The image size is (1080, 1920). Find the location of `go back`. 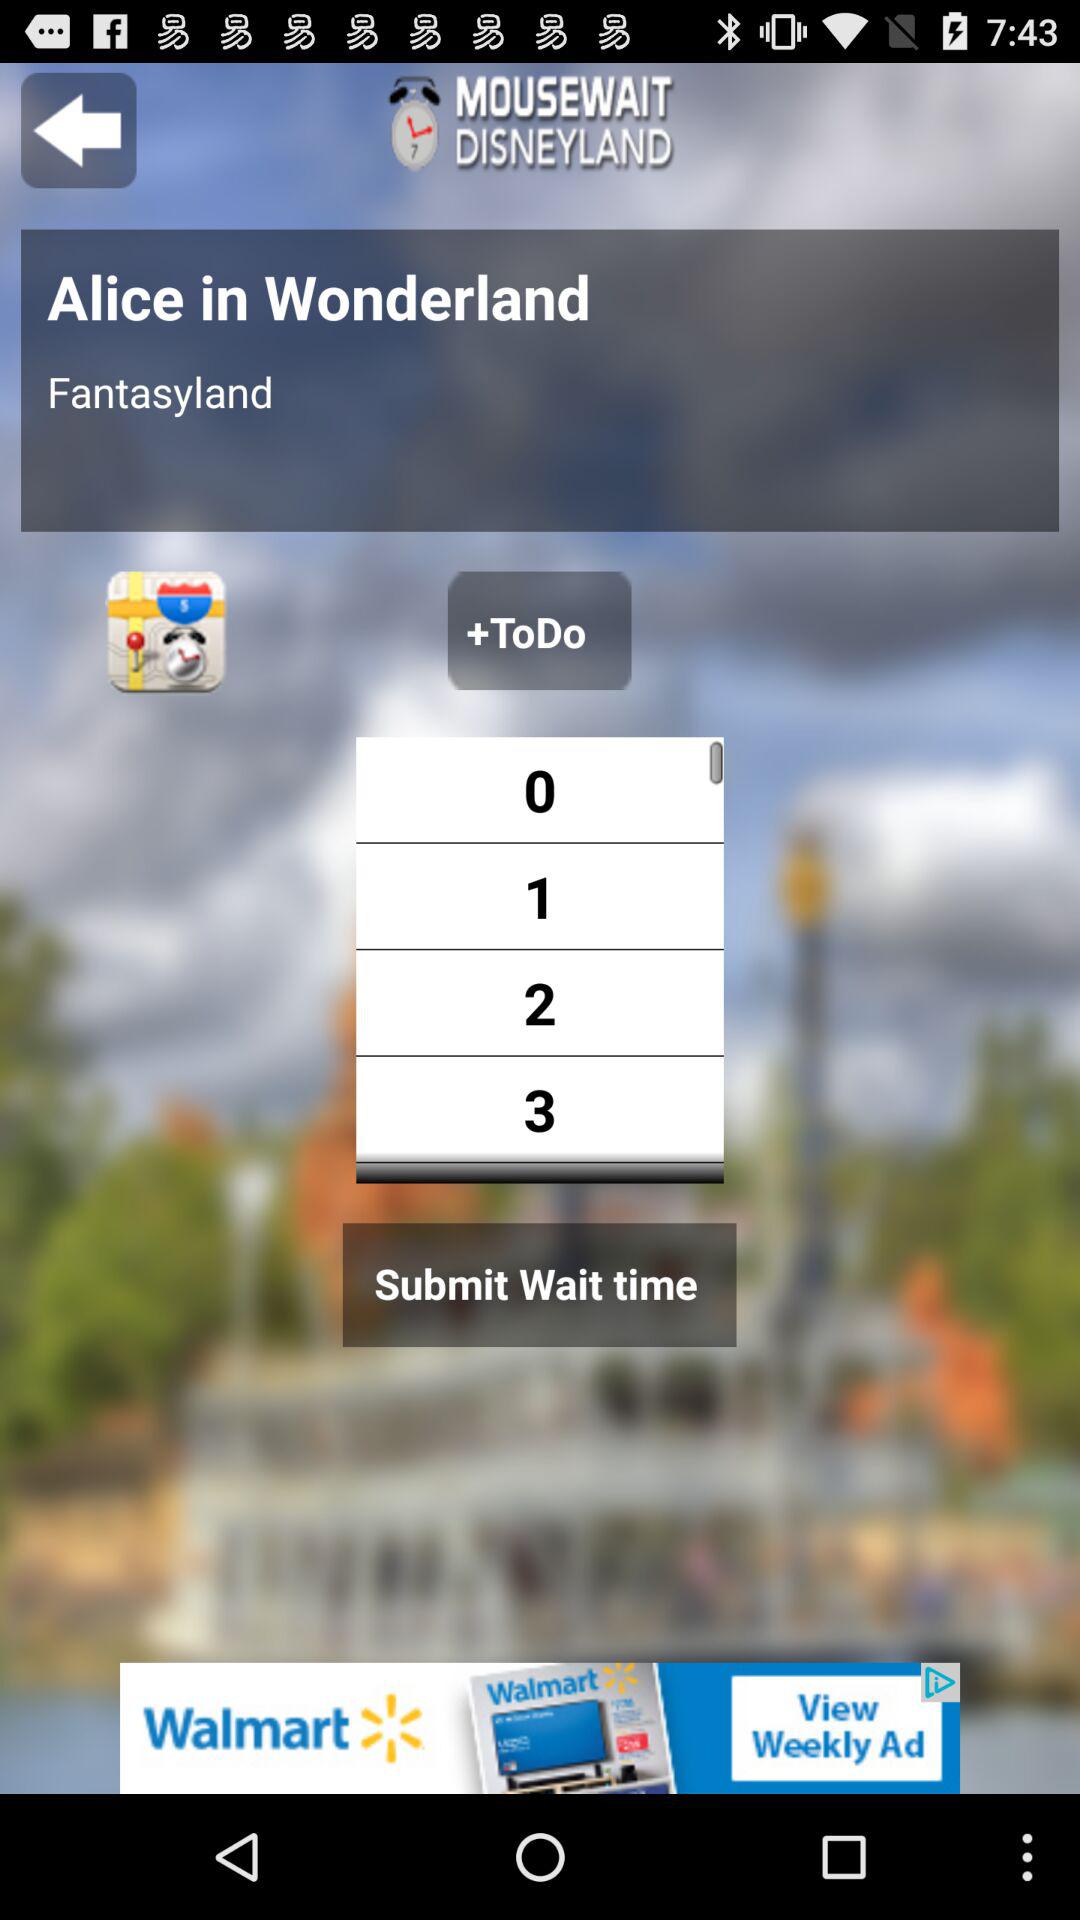

go back is located at coordinates (78, 130).